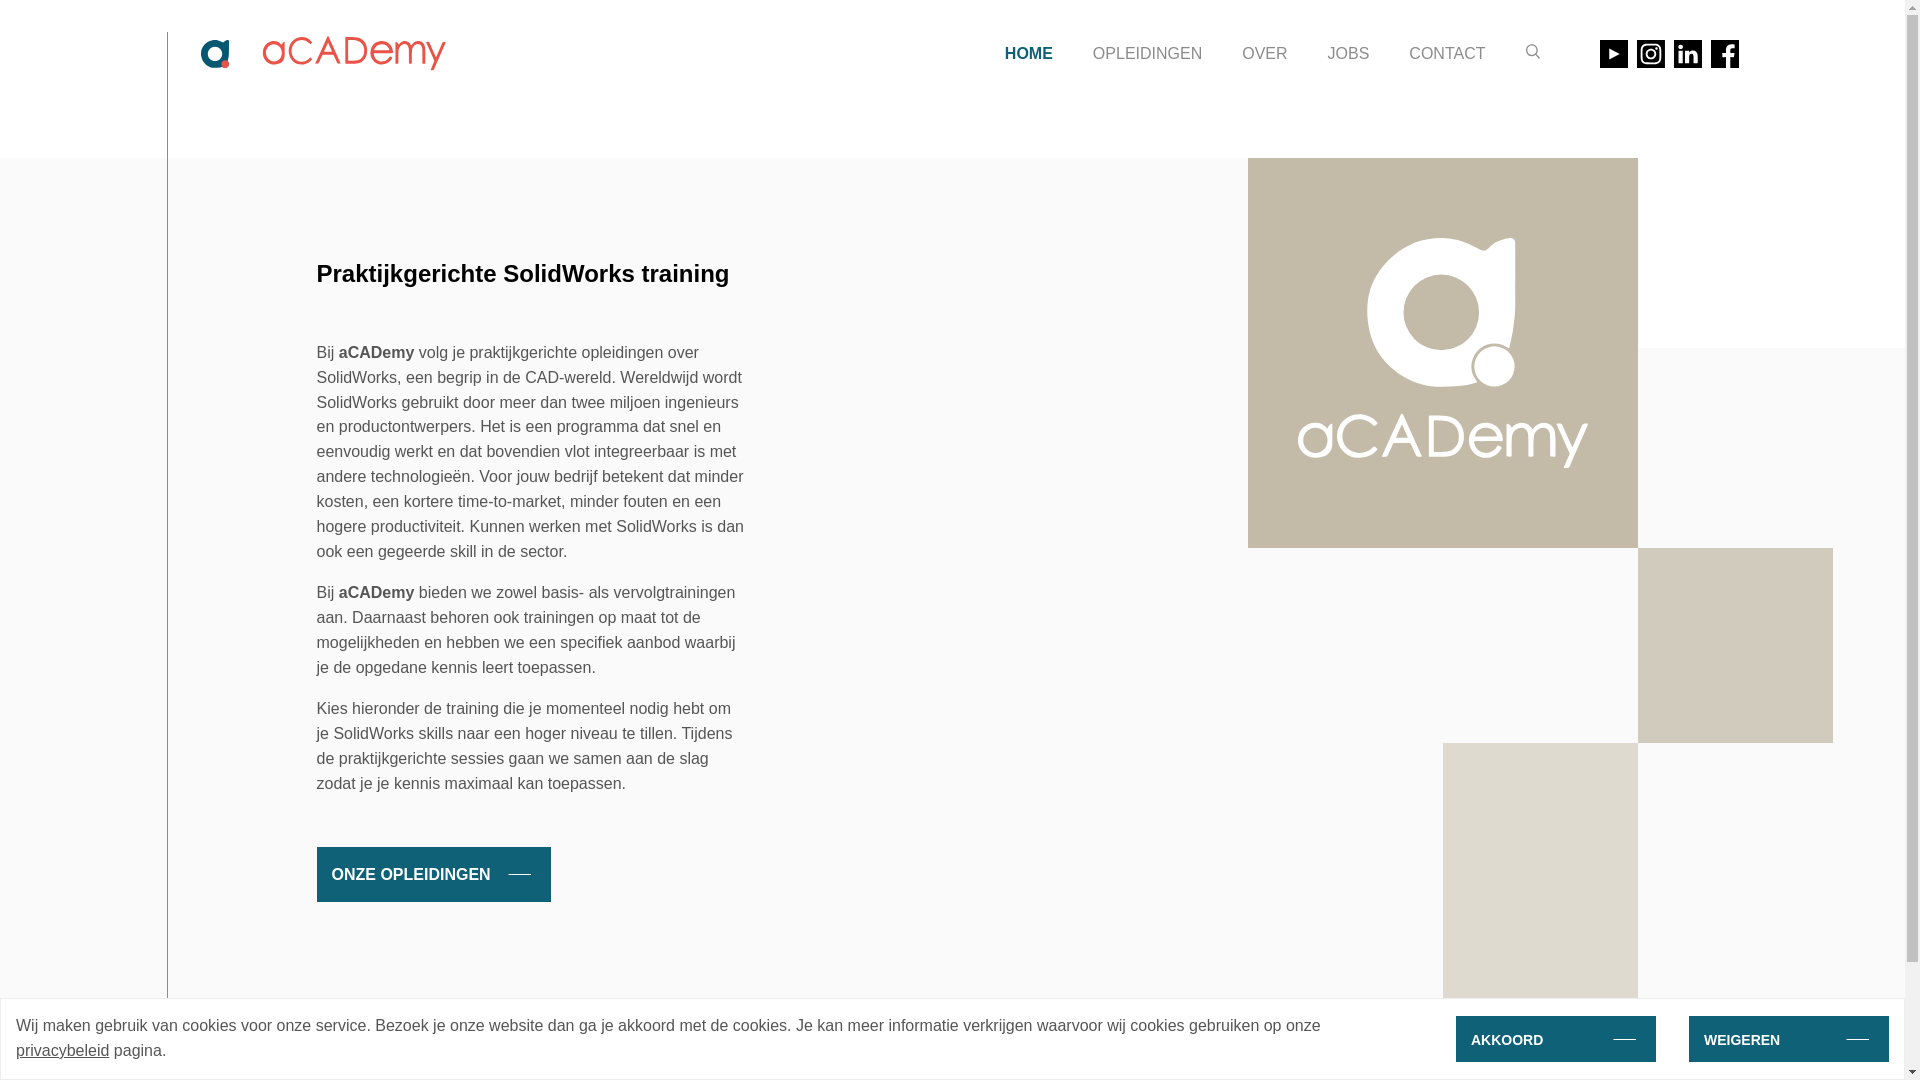 The height and width of the screenshot is (1080, 1920). Describe the element at coordinates (1789, 1039) in the screenshot. I see `WEIGEREN` at that location.